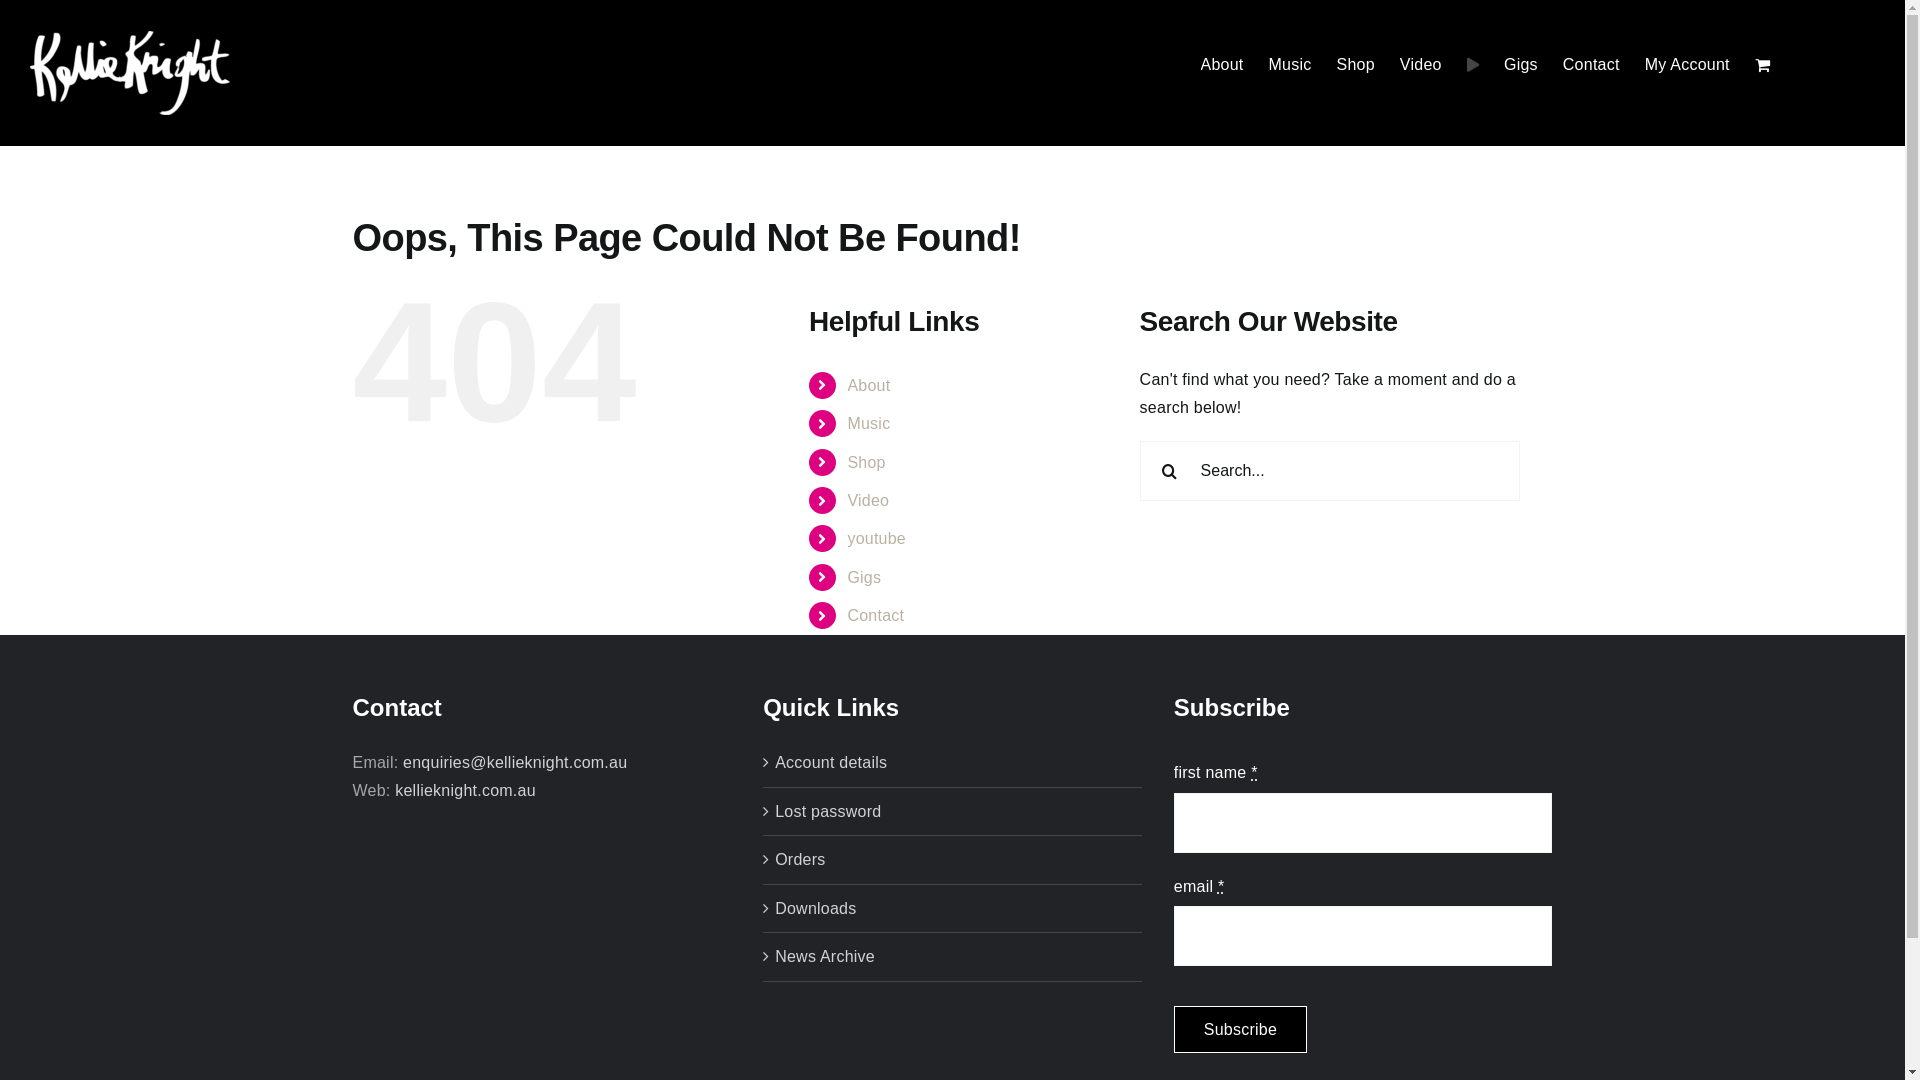 The height and width of the screenshot is (1080, 1920). I want to click on Contact, so click(1592, 65).